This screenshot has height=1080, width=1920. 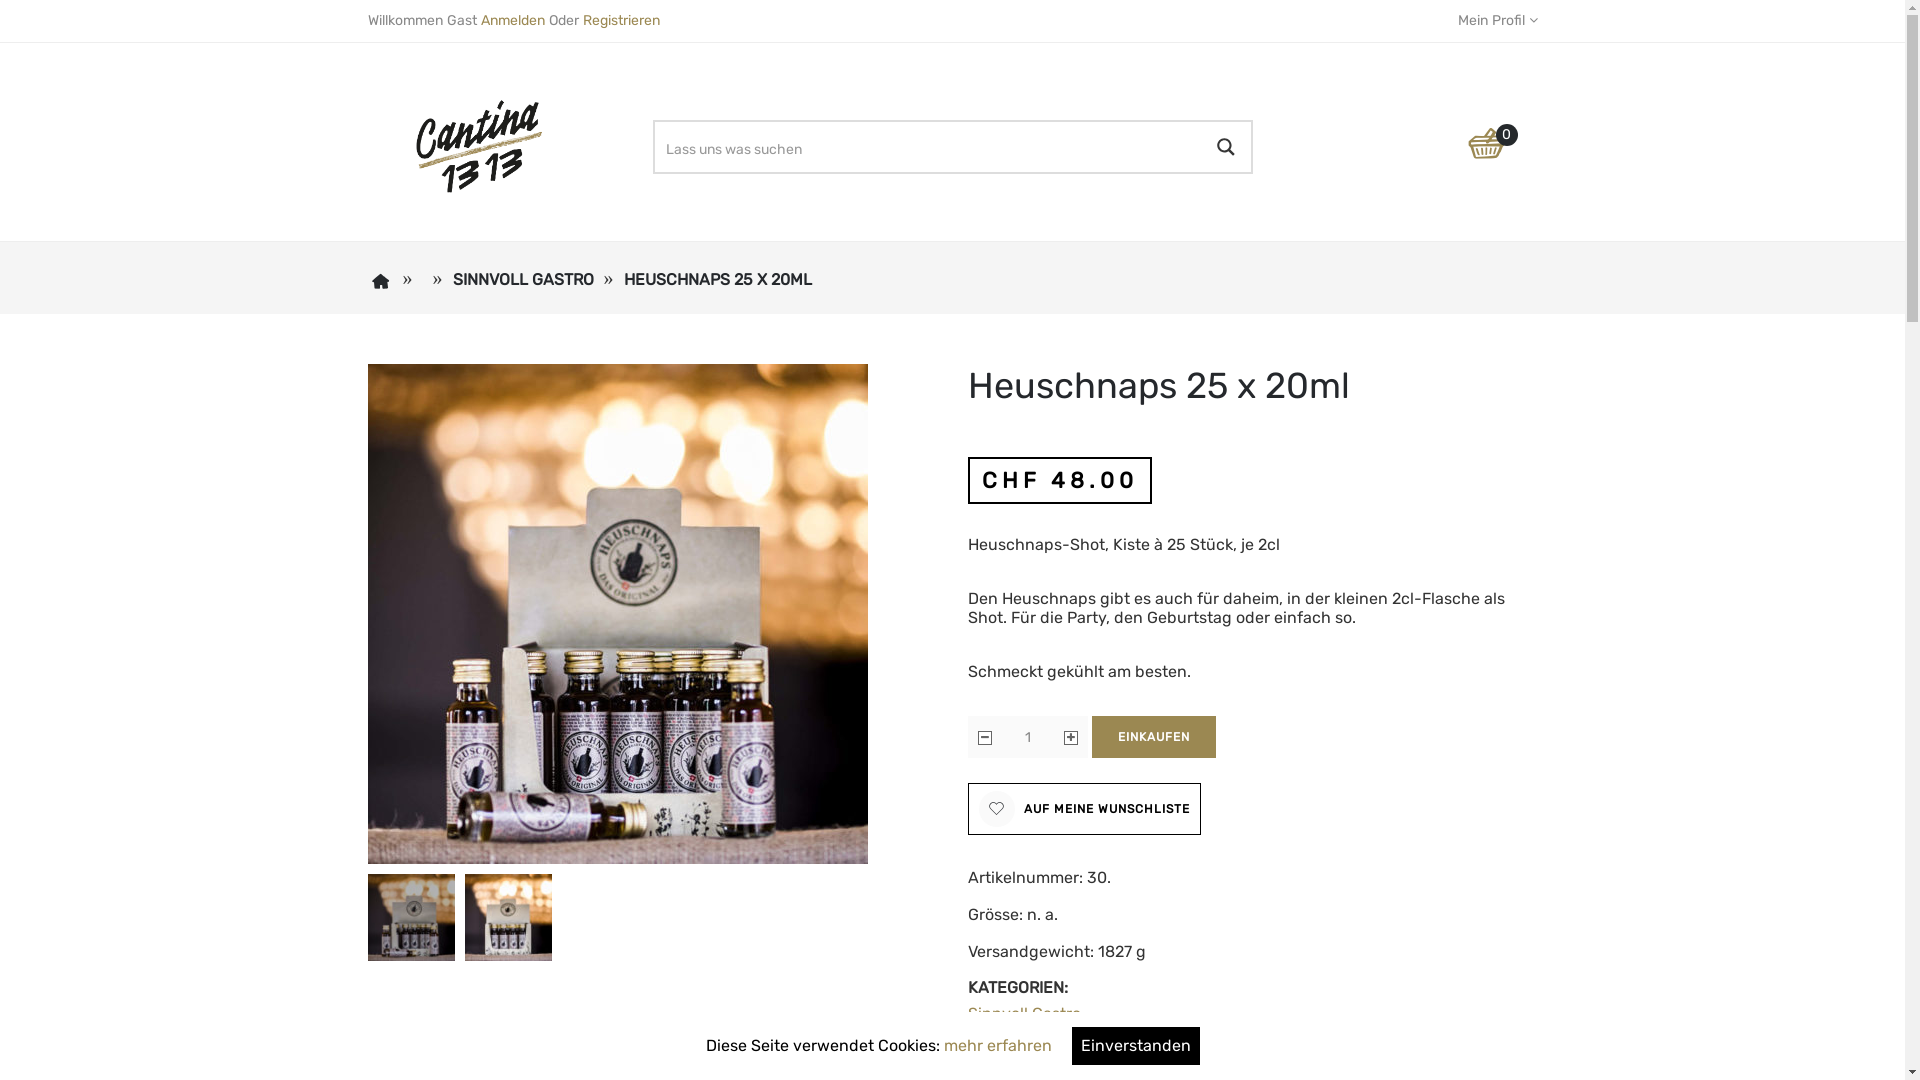 What do you see at coordinates (412, 918) in the screenshot?
I see `heuschnaps-shot-box` at bounding box center [412, 918].